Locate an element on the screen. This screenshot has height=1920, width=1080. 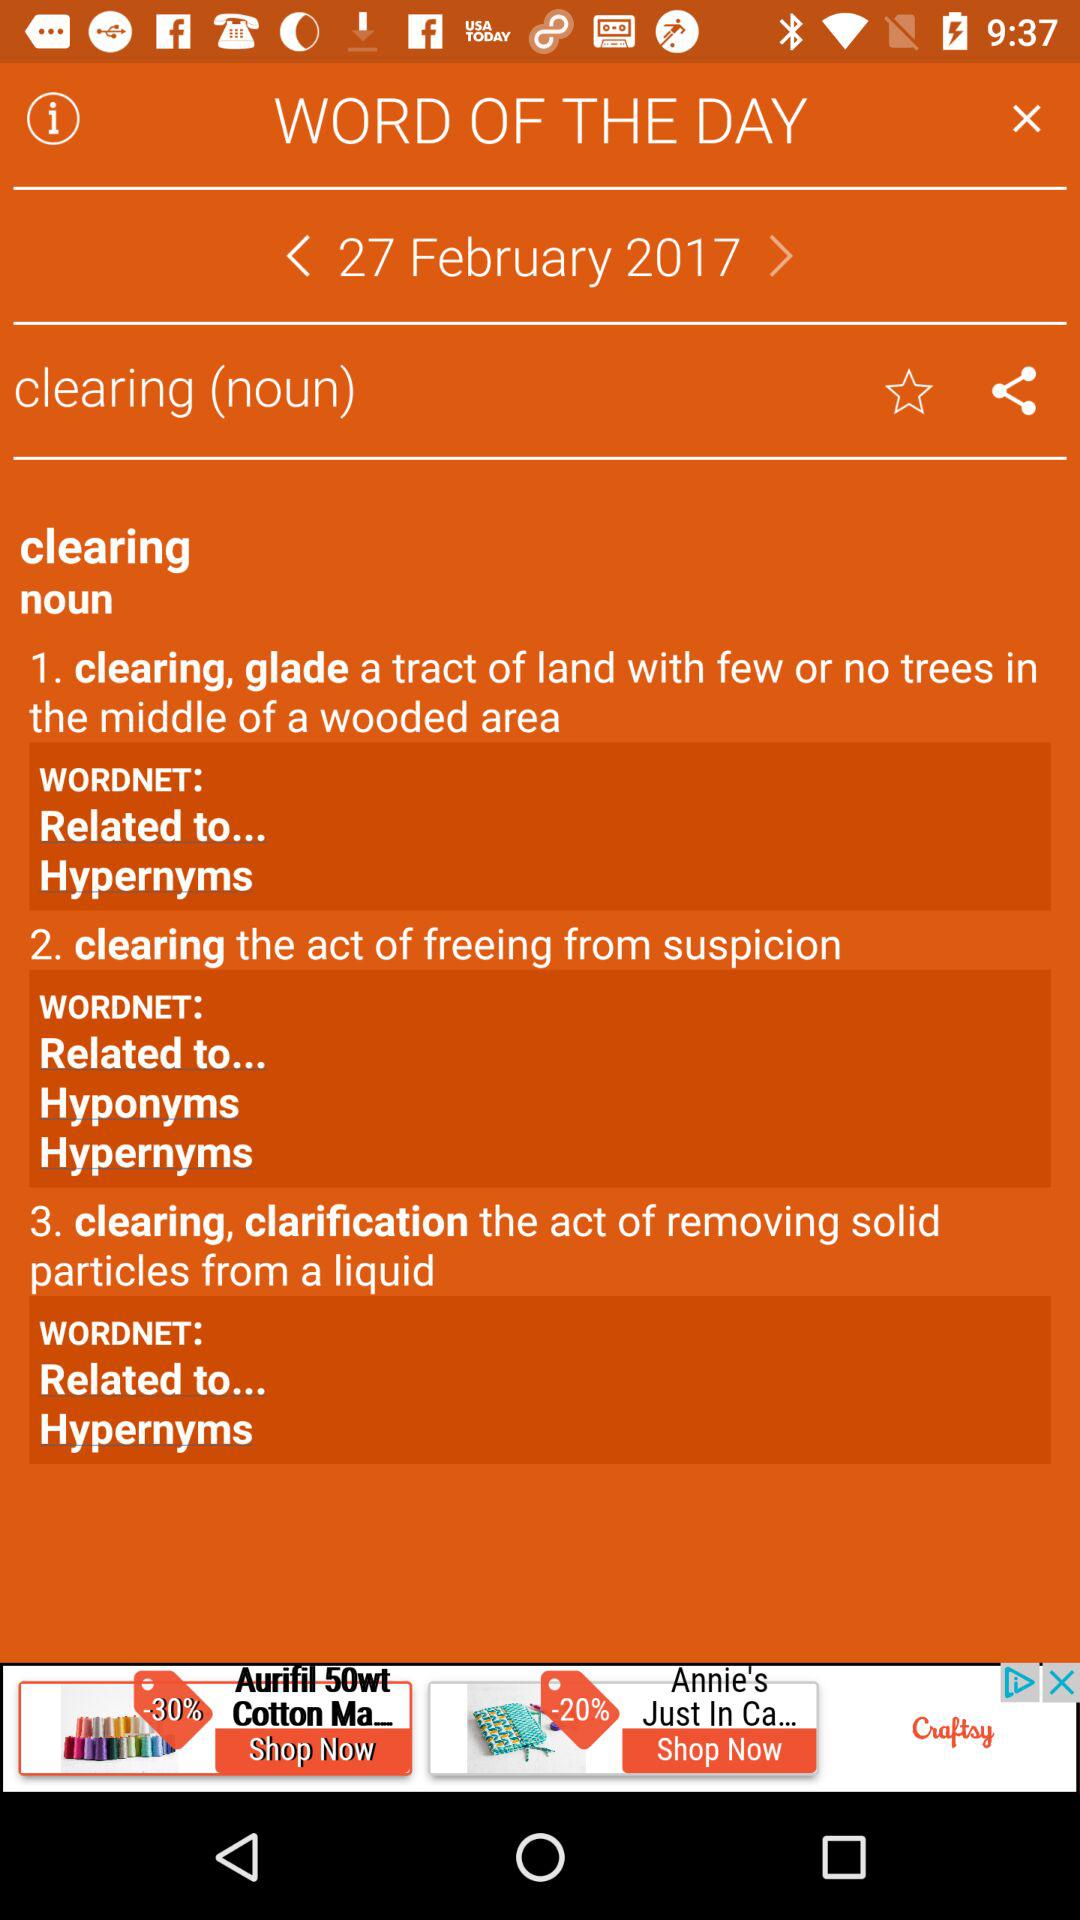
added to favourites is located at coordinates (908, 390).